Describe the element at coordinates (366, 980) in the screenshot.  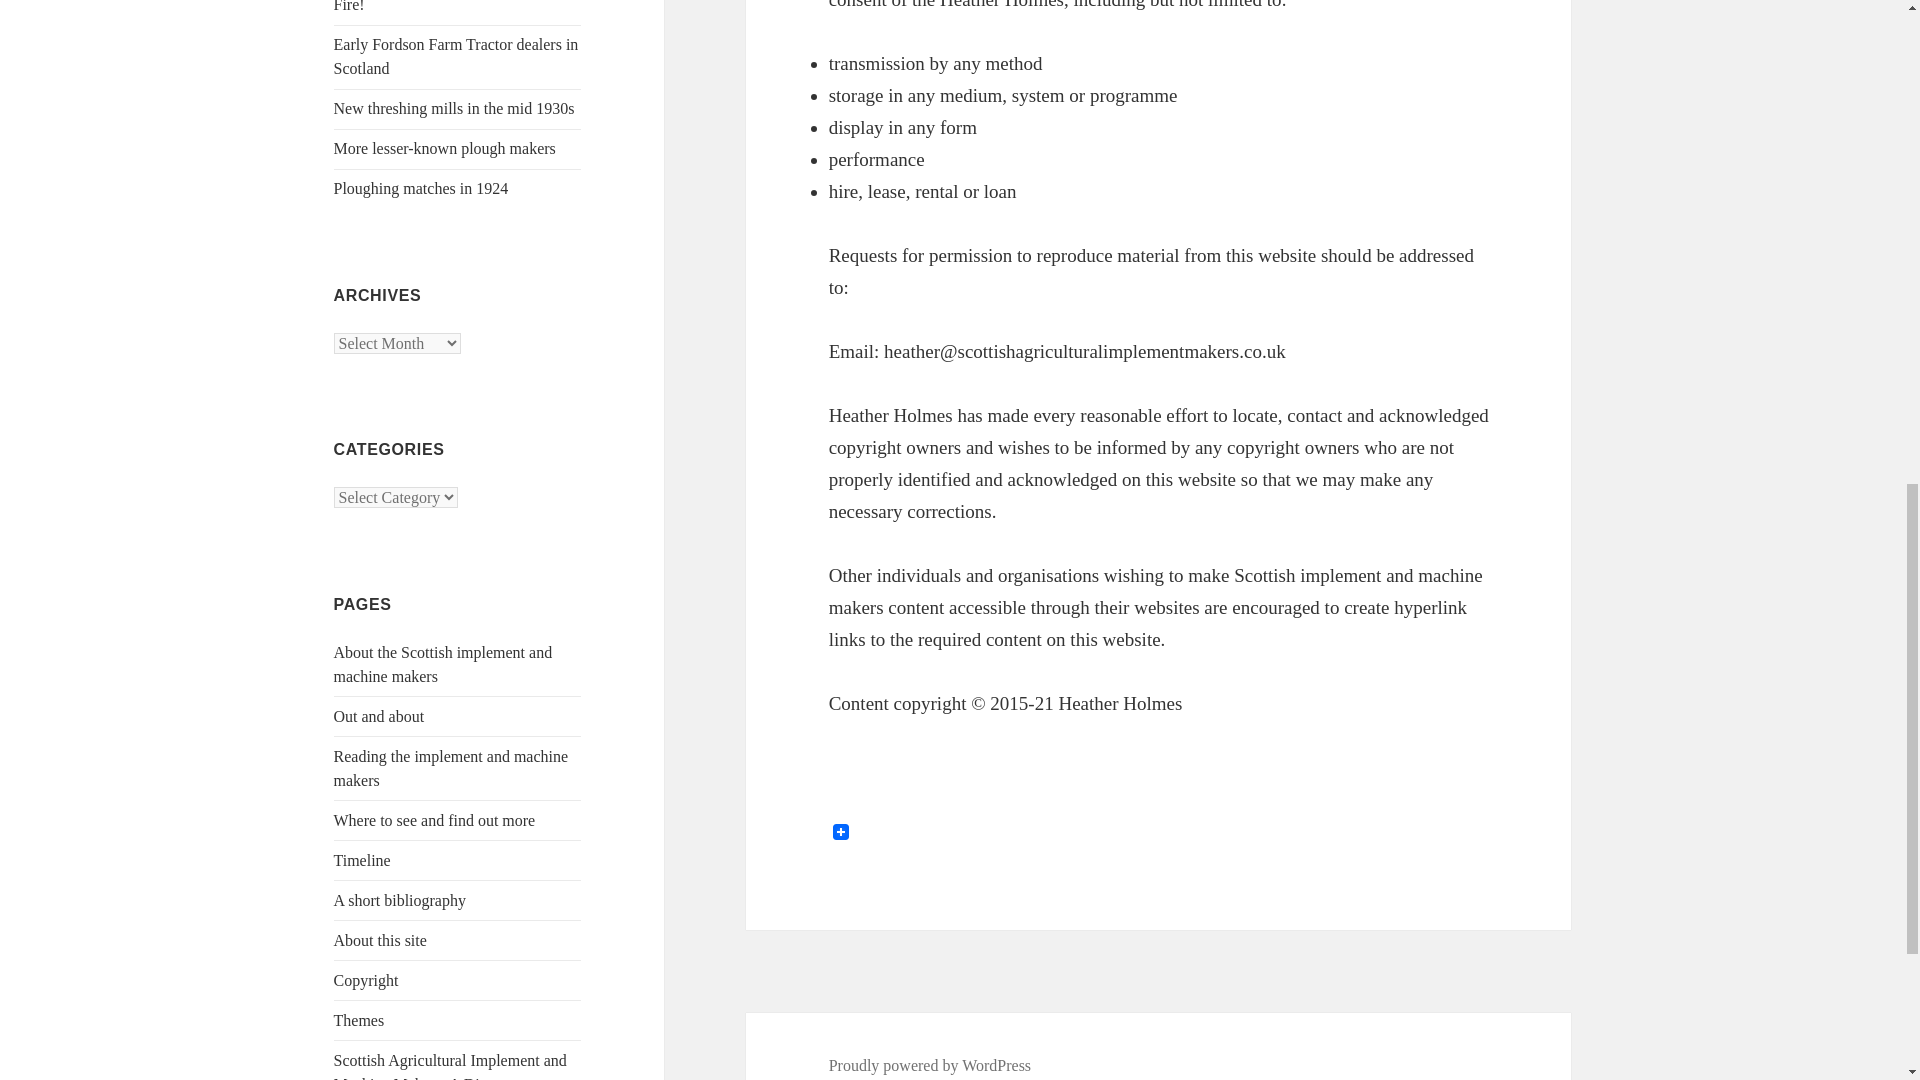
I see `Copyright` at that location.